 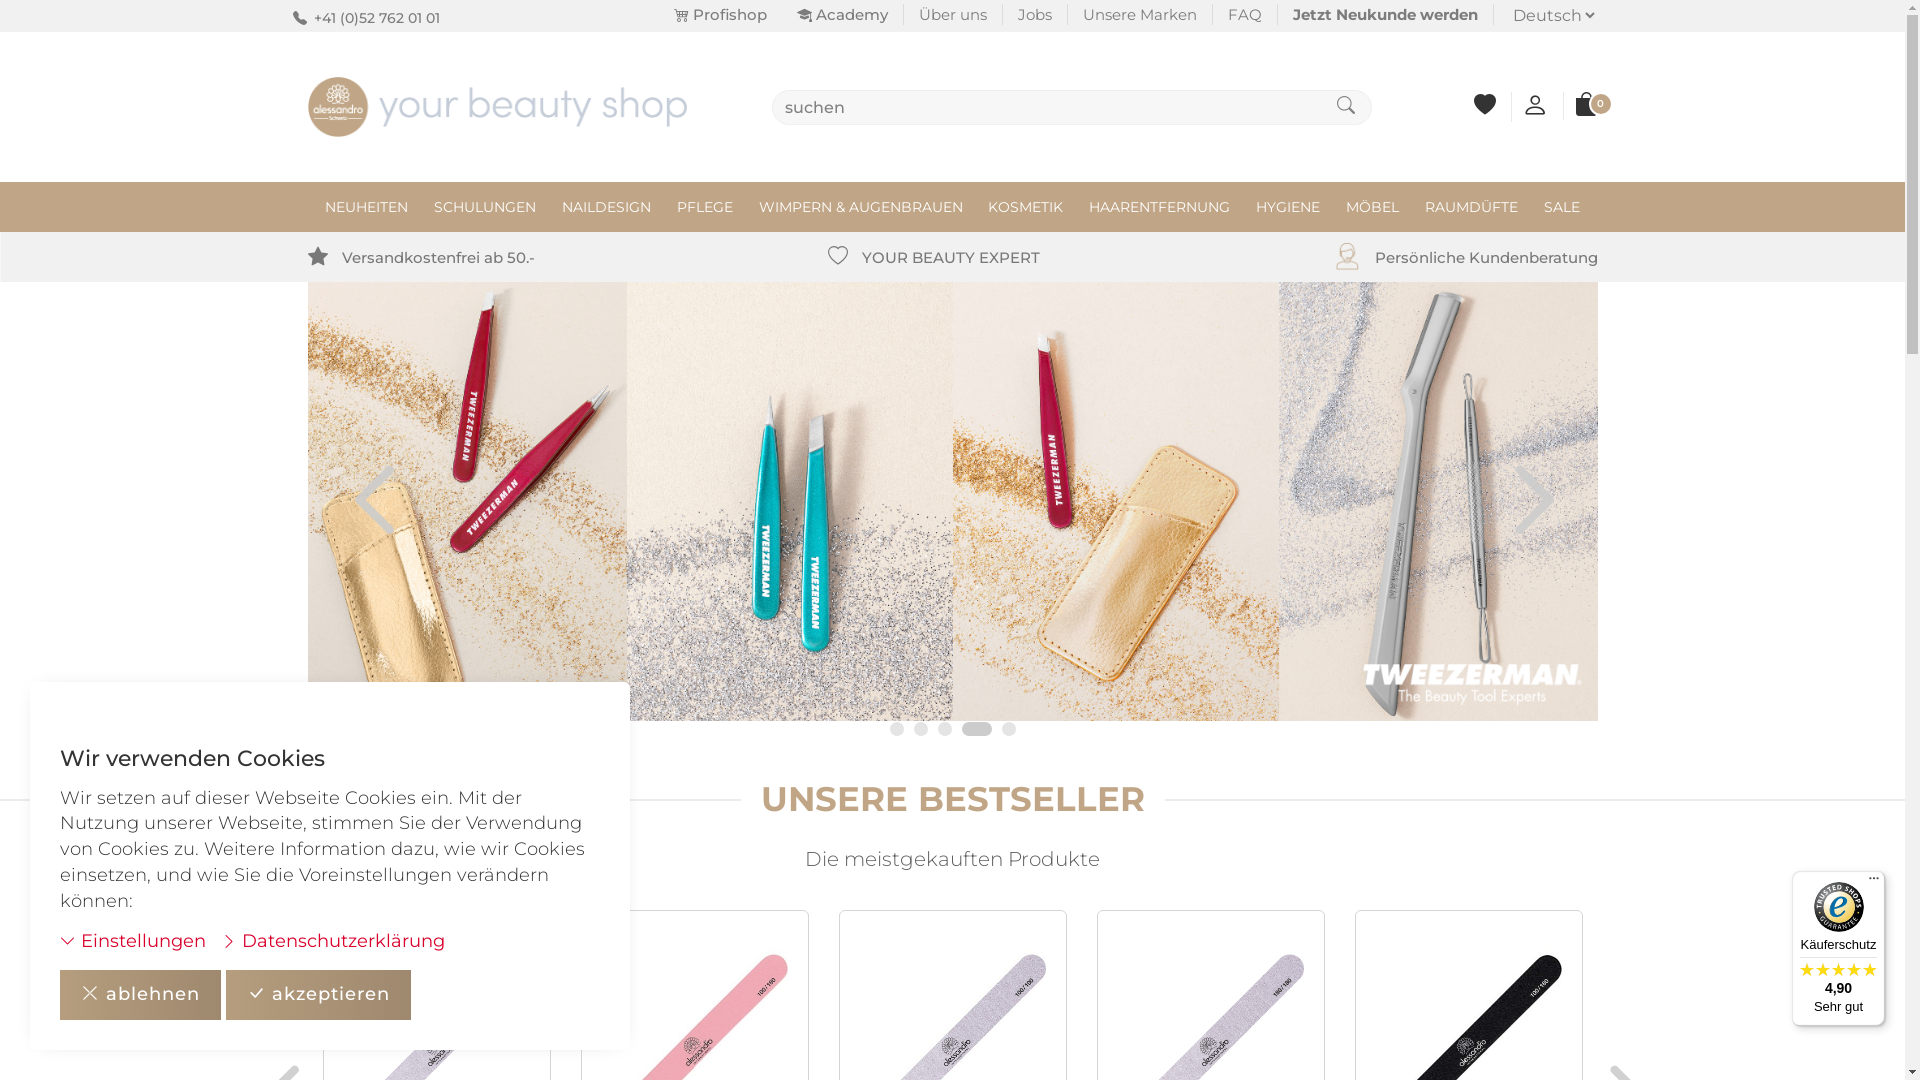 What do you see at coordinates (1009, 729) in the screenshot?
I see `5` at bounding box center [1009, 729].